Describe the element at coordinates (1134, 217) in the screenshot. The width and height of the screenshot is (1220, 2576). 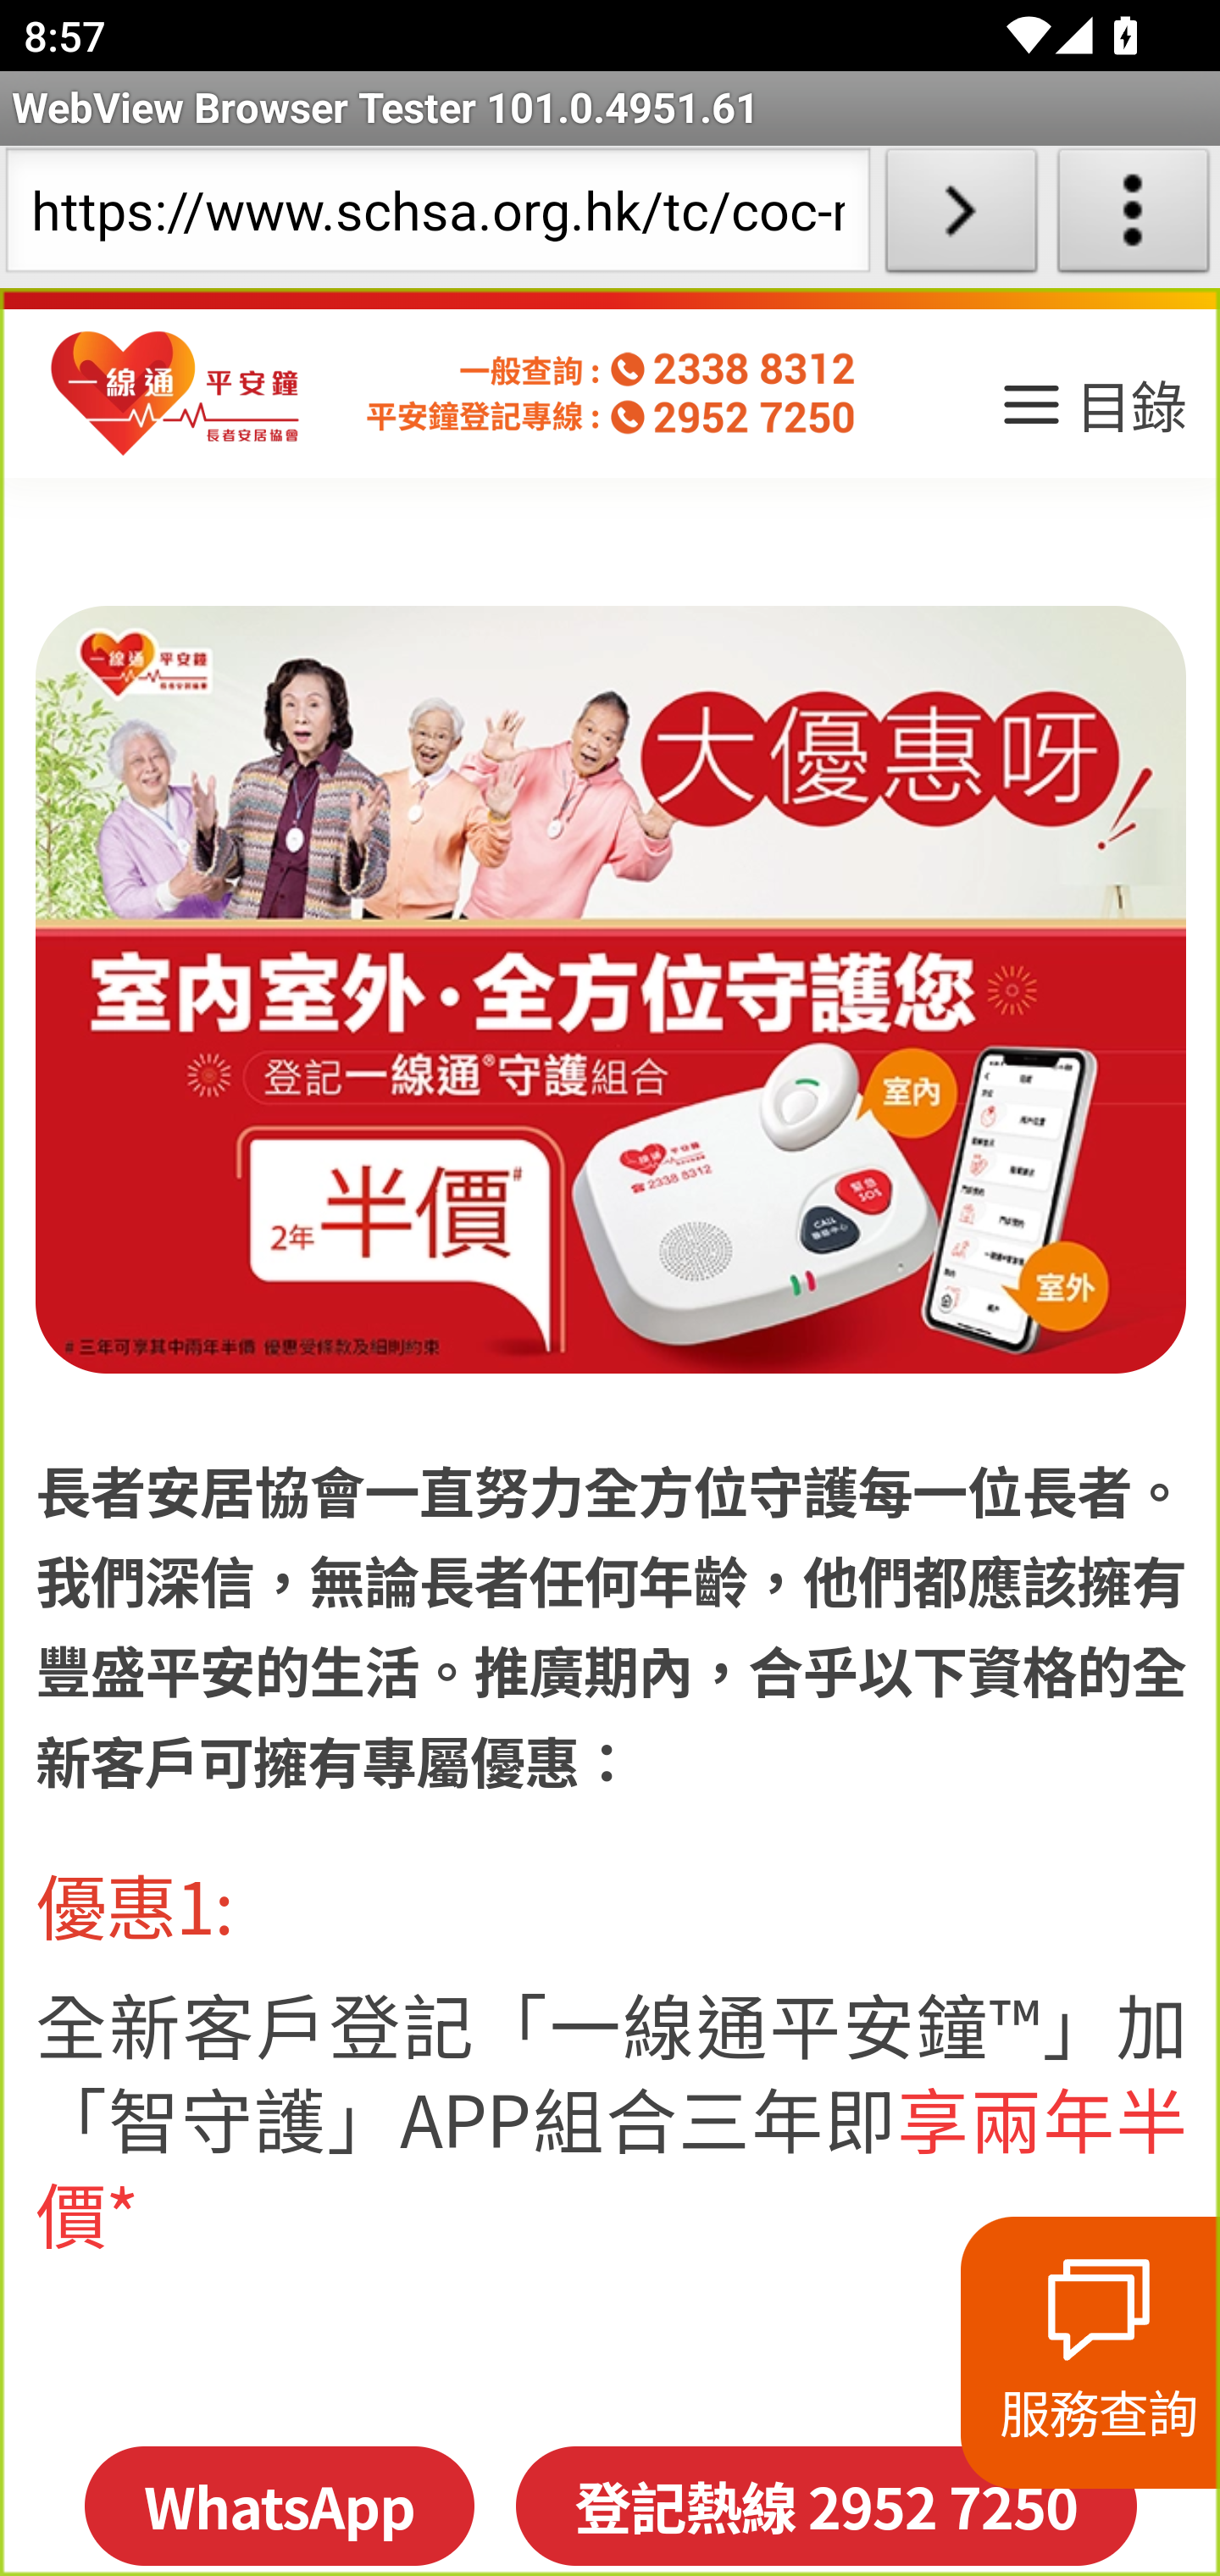
I see `About WebView` at that location.